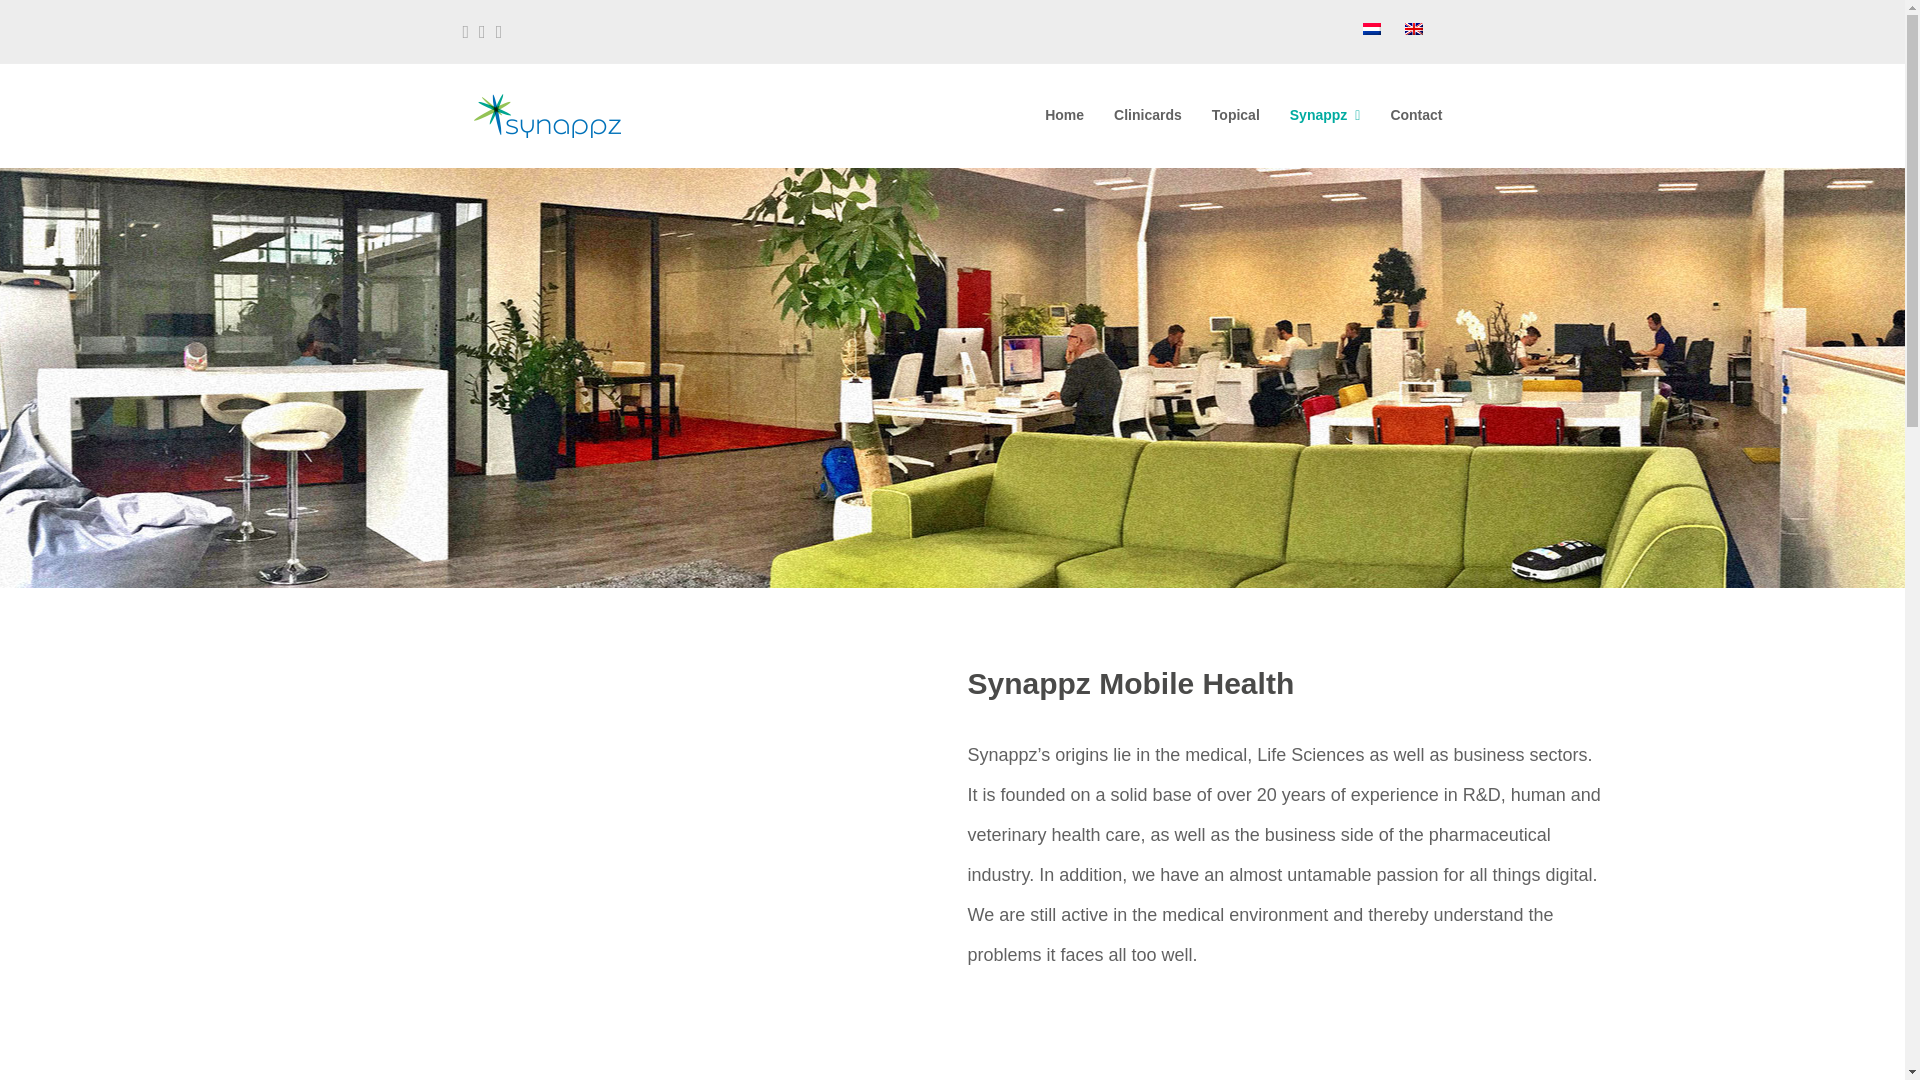 This screenshot has width=1920, height=1080. Describe the element at coordinates (1325, 116) in the screenshot. I see `Synappz` at that location.